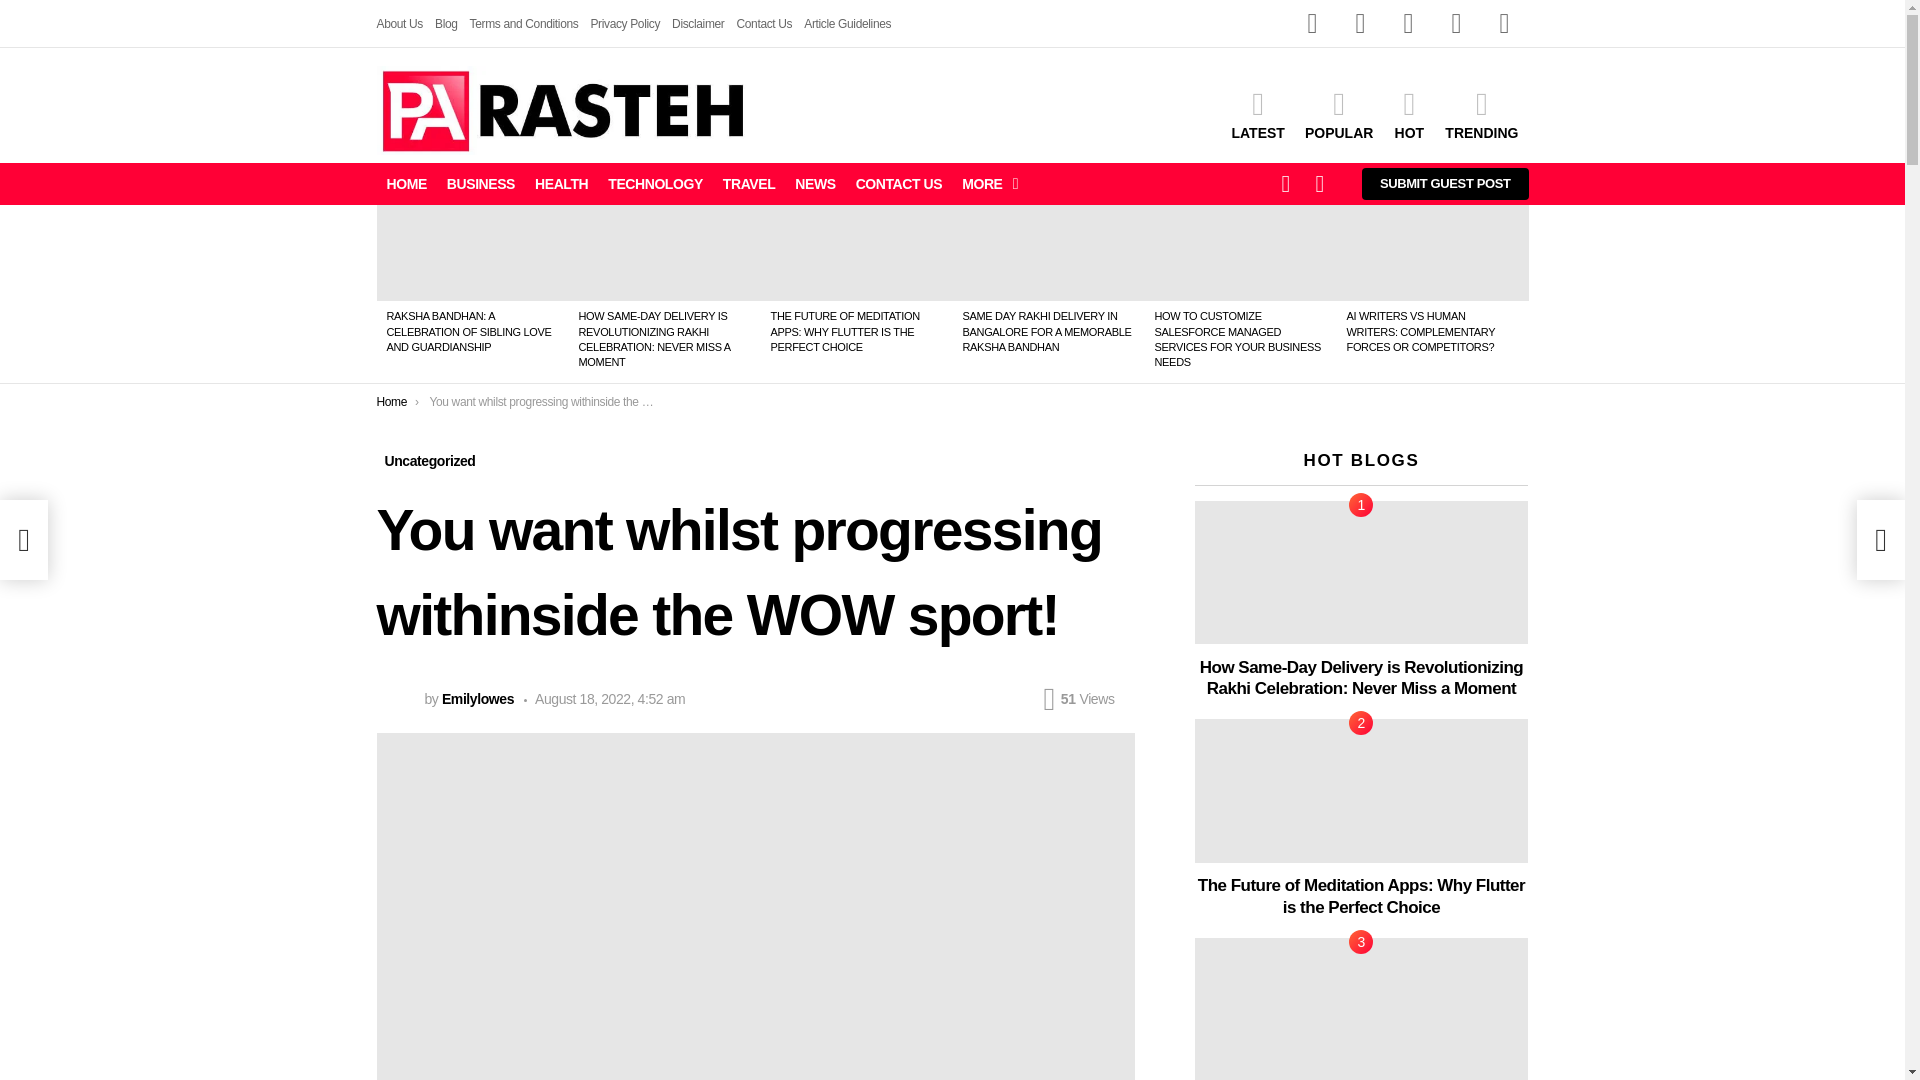  What do you see at coordinates (984, 183) in the screenshot?
I see `MORE` at bounding box center [984, 183].